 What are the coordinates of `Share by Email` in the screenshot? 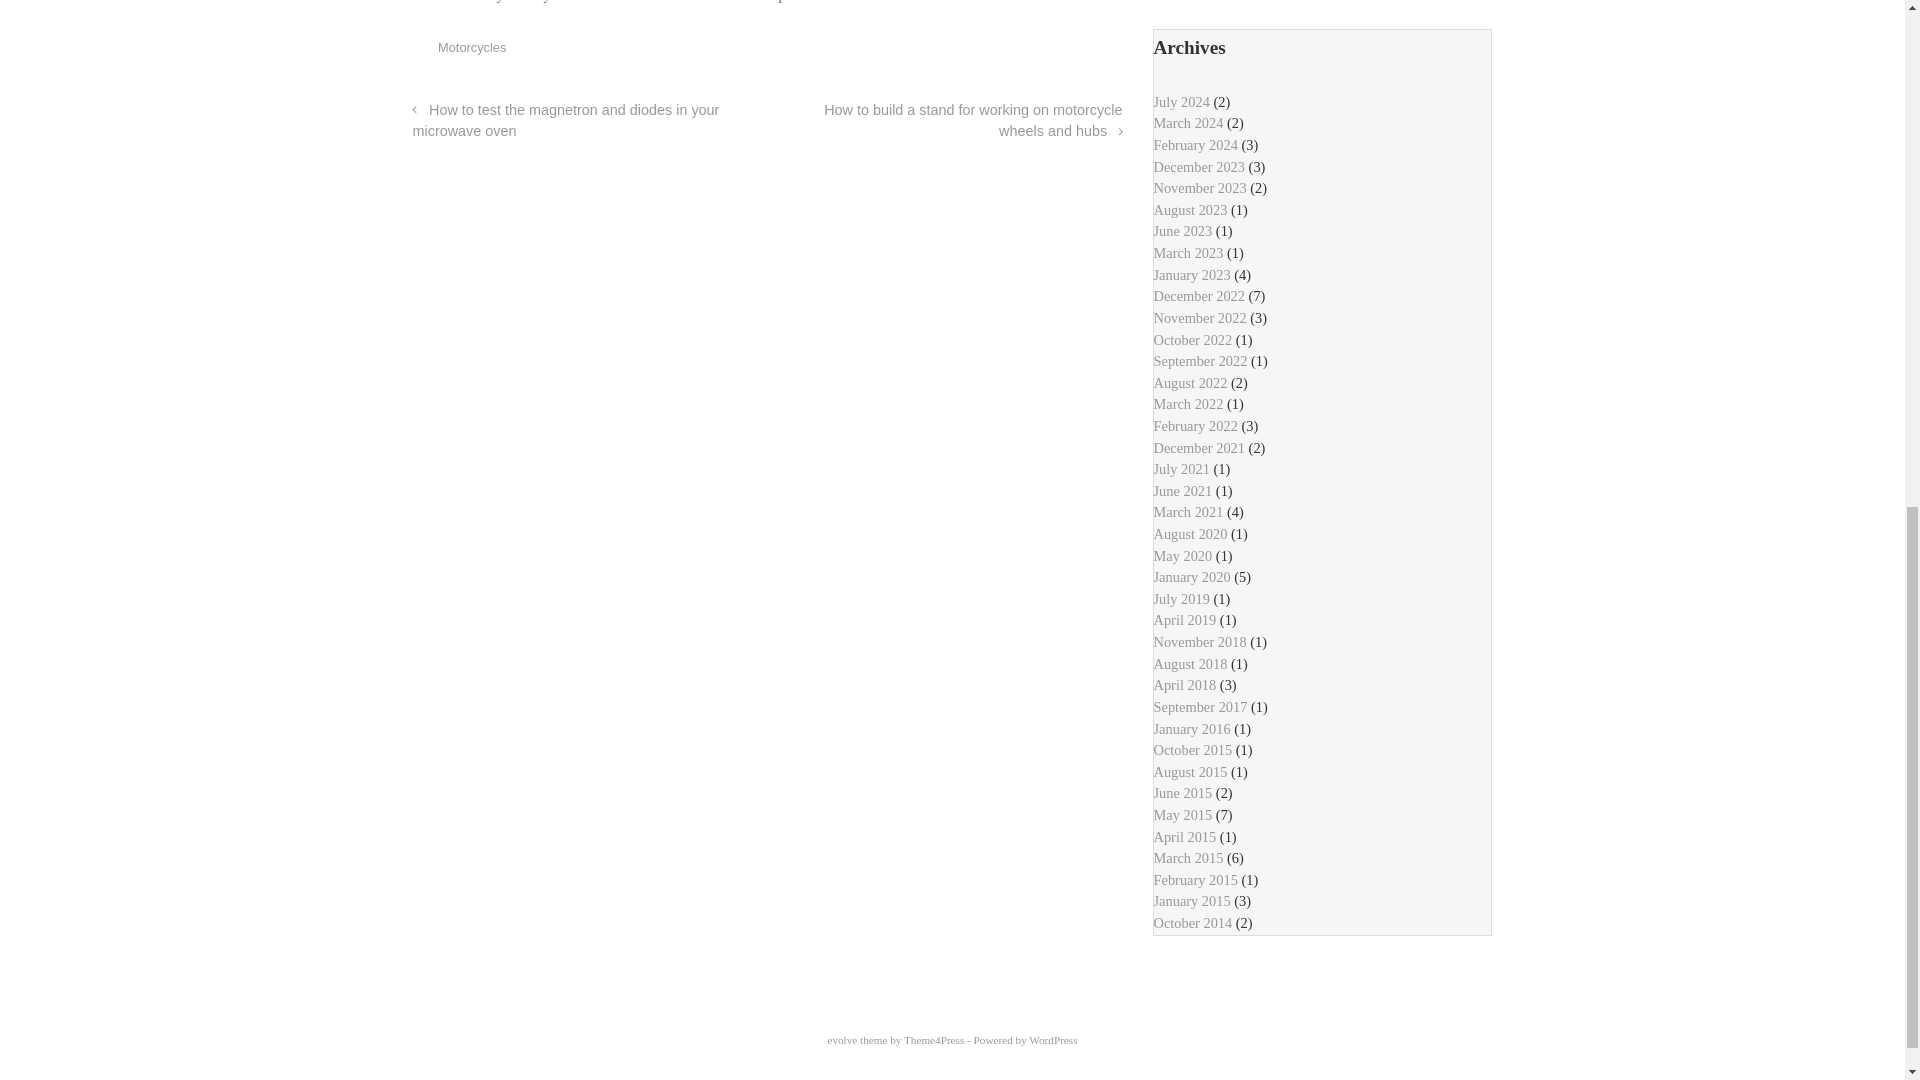 It's located at (1084, 52).